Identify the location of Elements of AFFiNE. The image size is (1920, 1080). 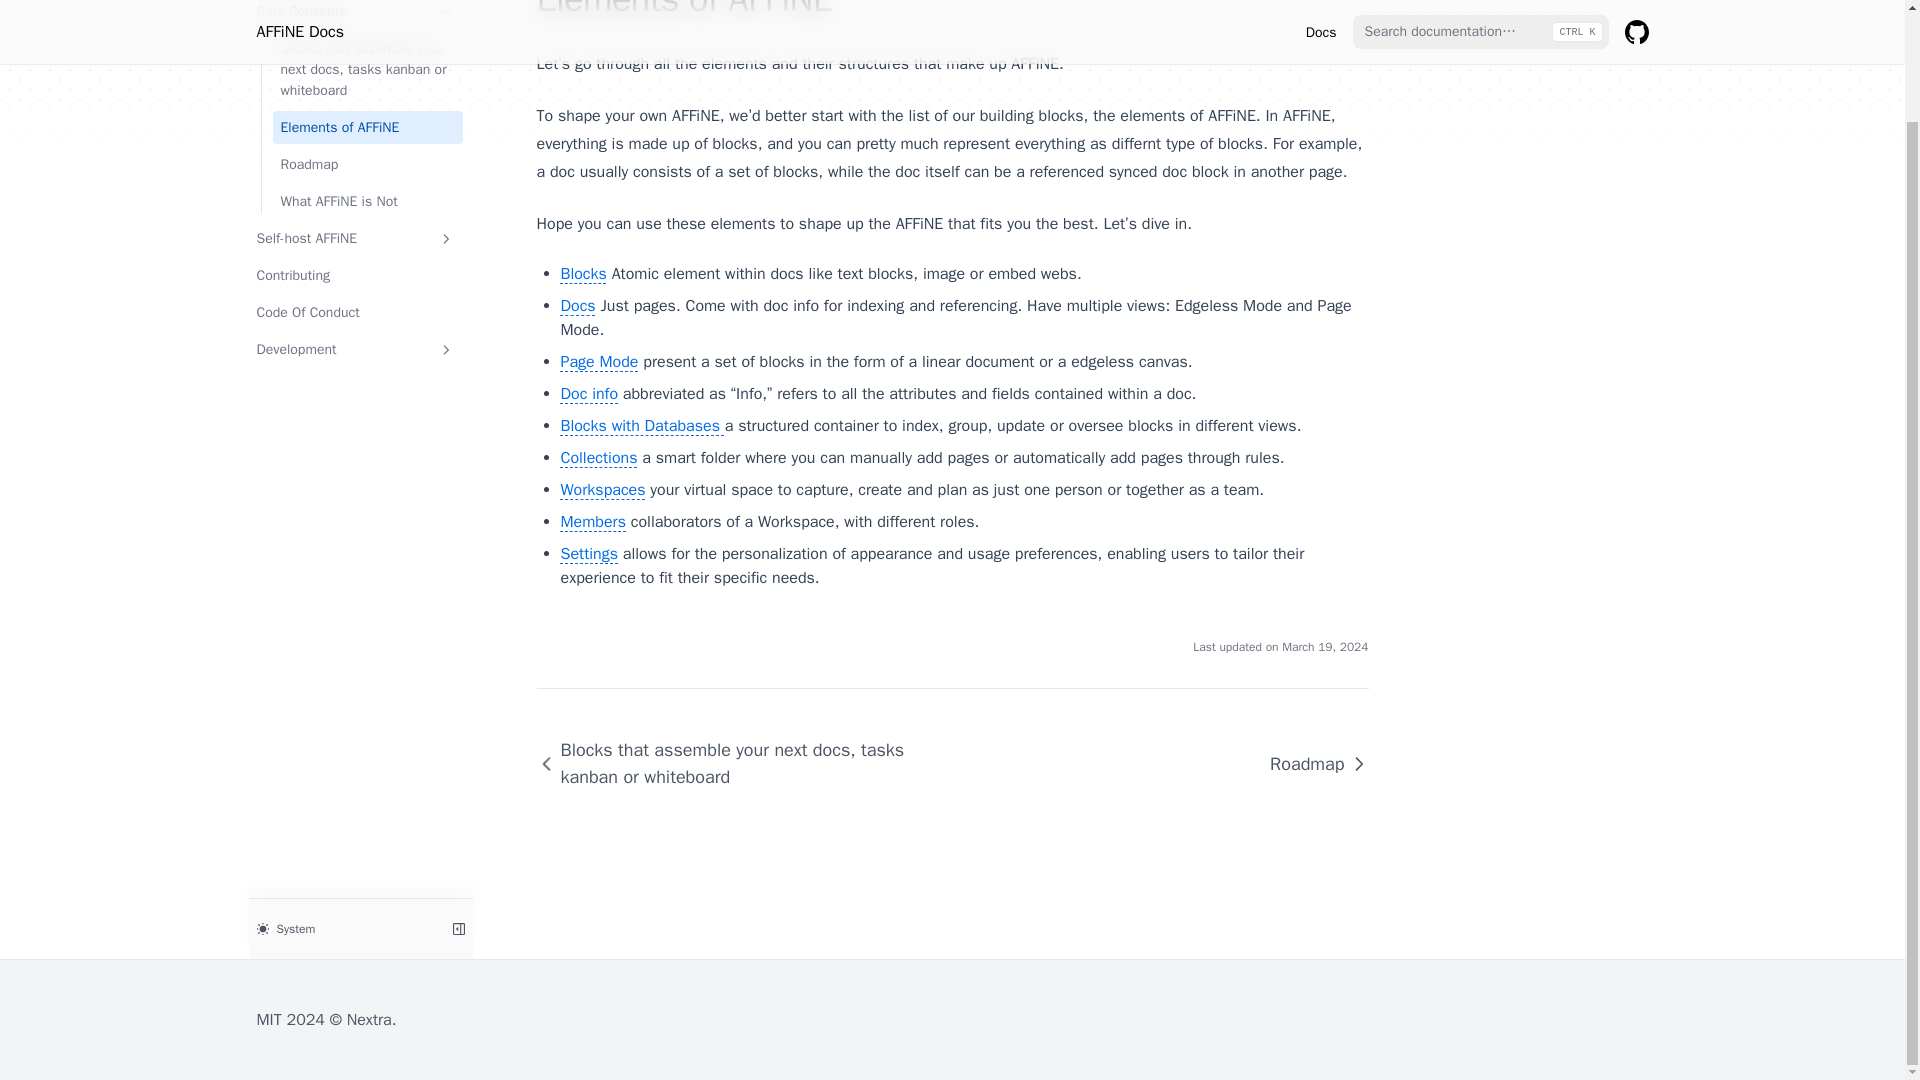
(367, 127).